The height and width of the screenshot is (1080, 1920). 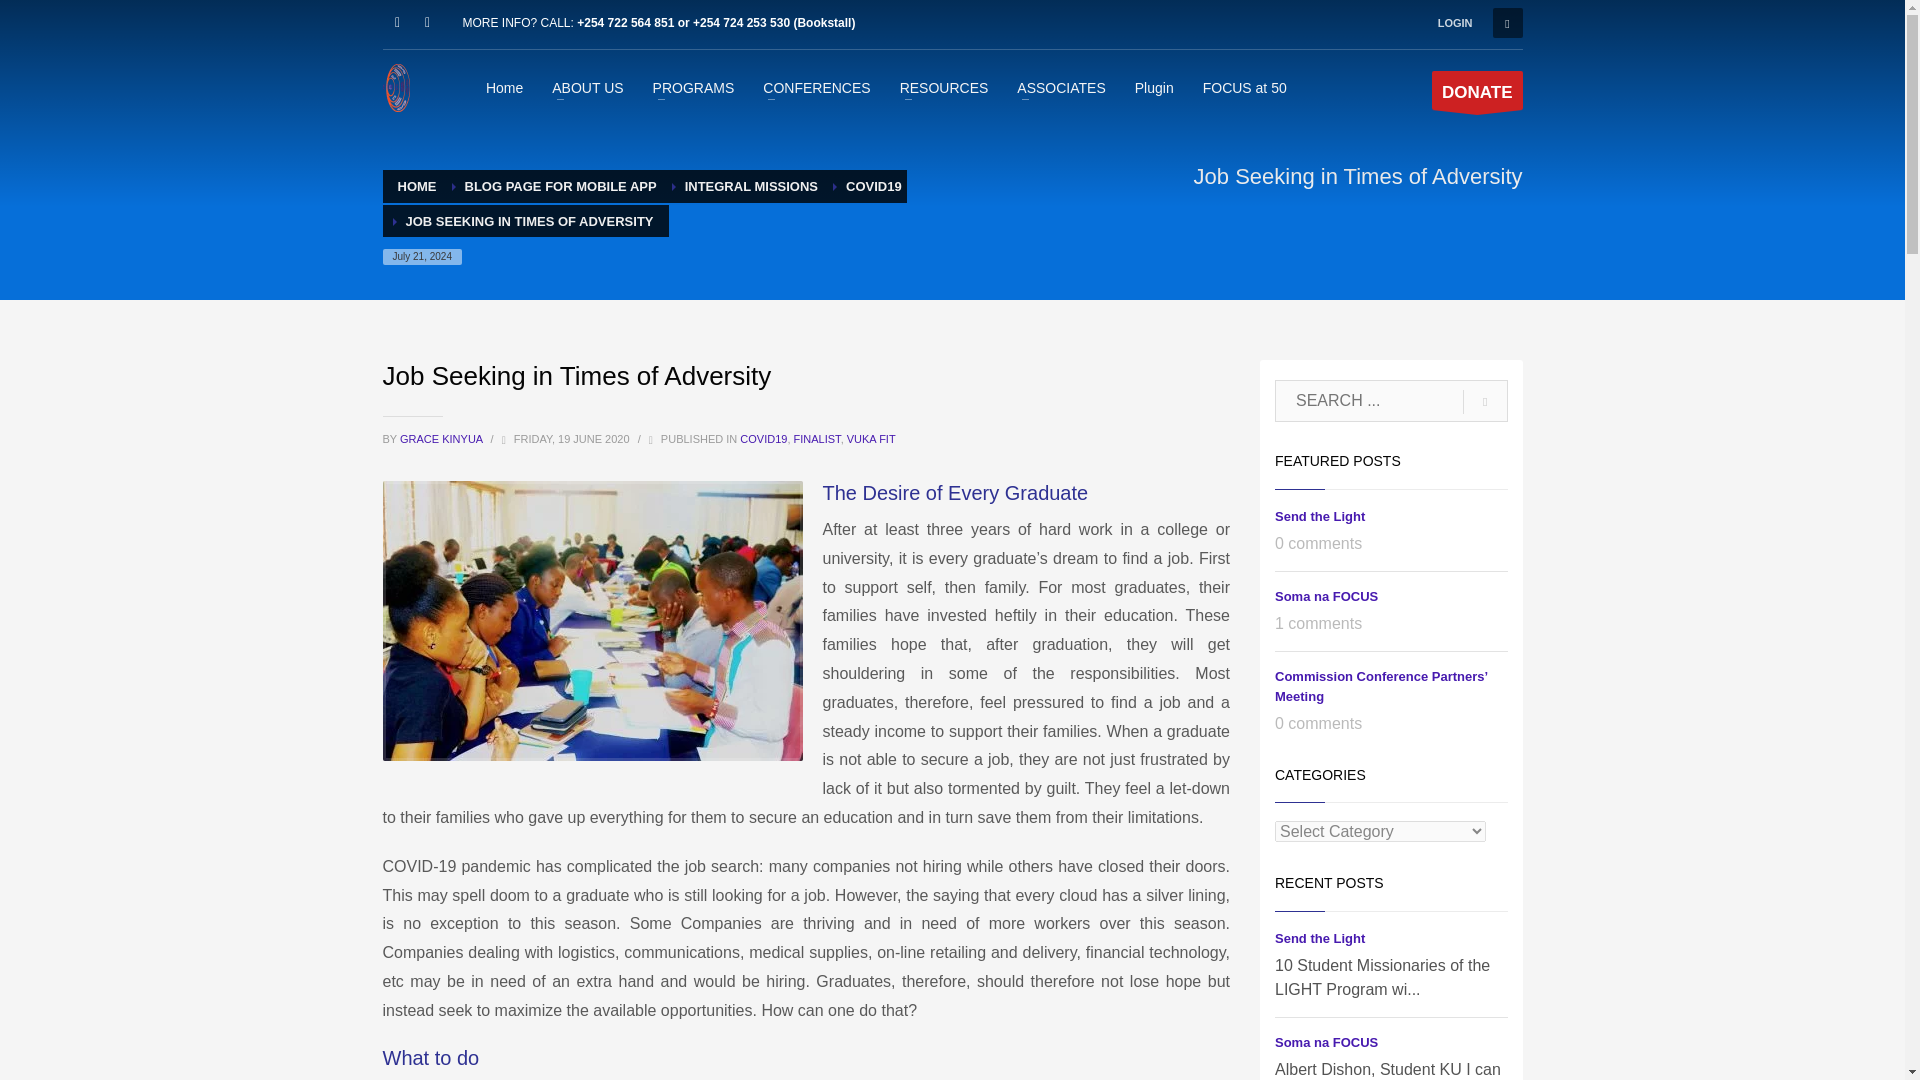 I want to click on LOGIN, so click(x=1455, y=22).